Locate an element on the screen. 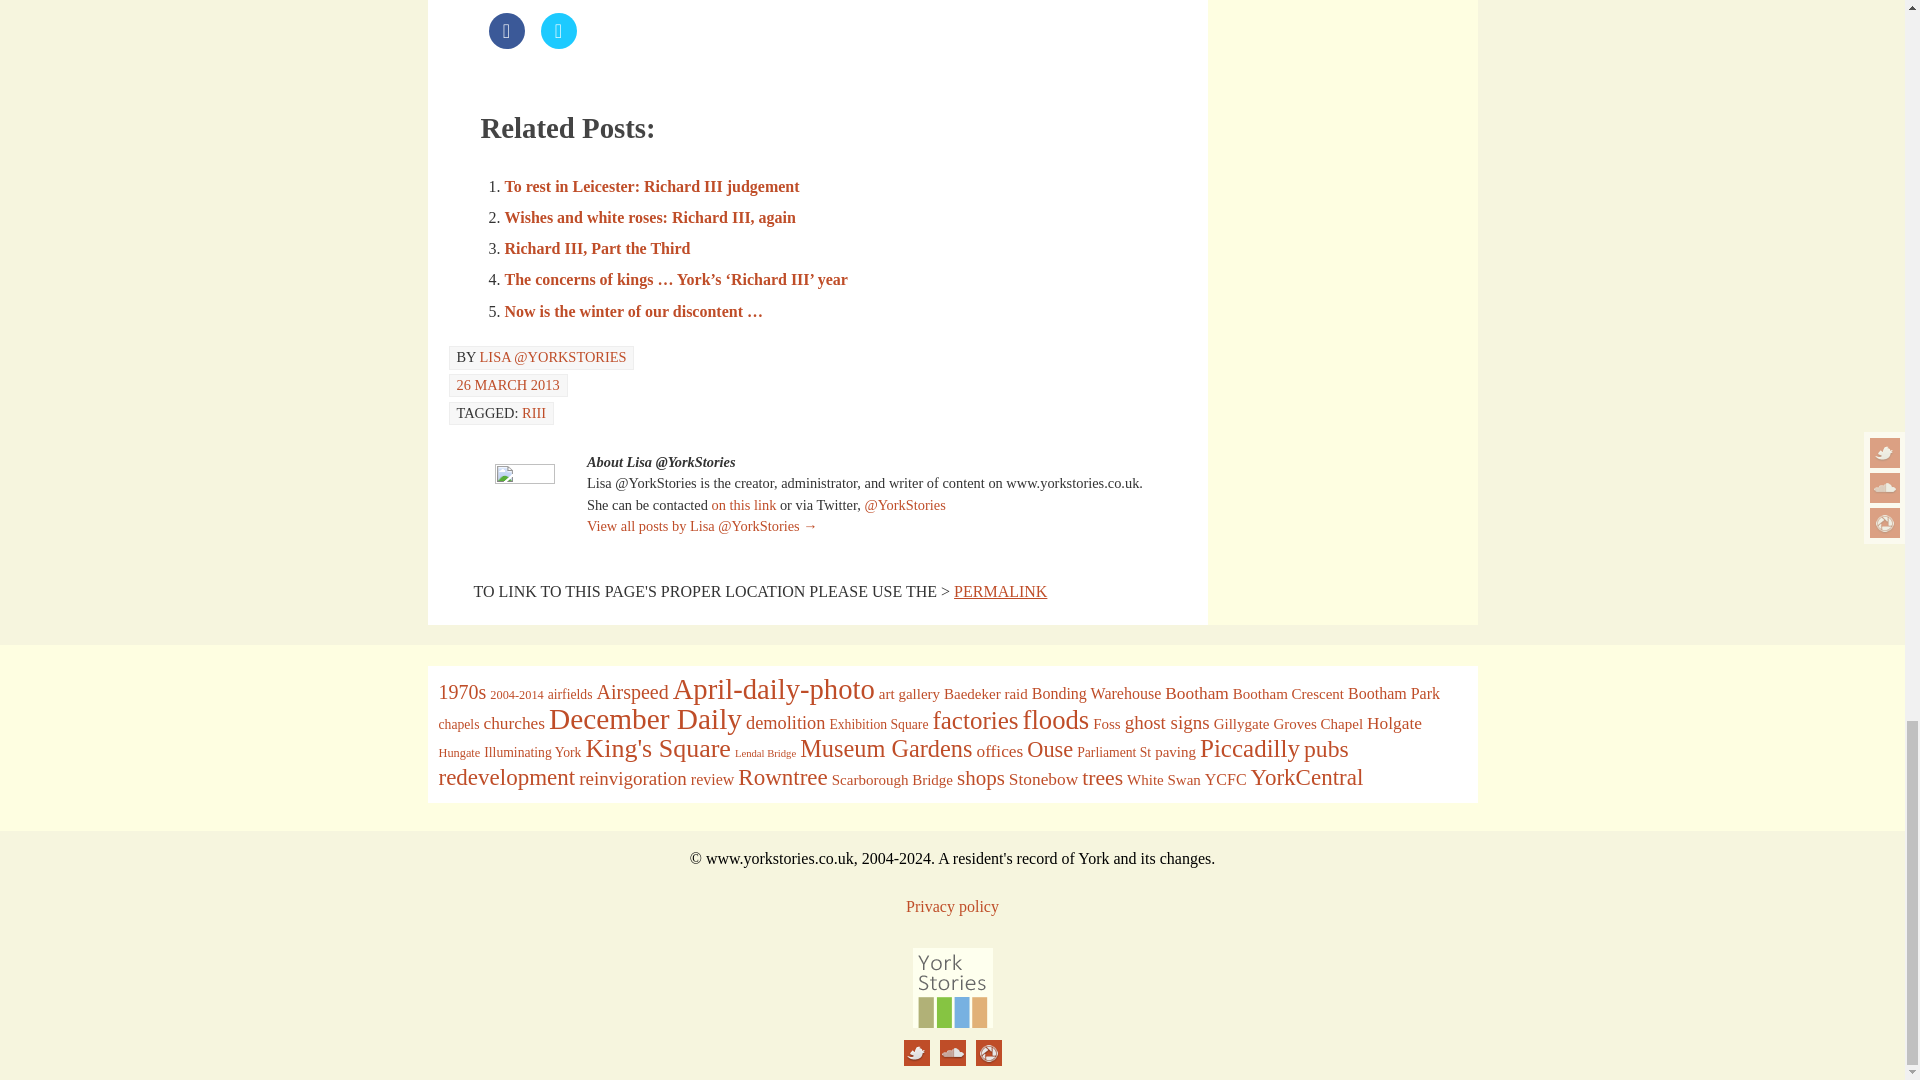 This screenshot has width=1920, height=1080. on this link is located at coordinates (744, 504).